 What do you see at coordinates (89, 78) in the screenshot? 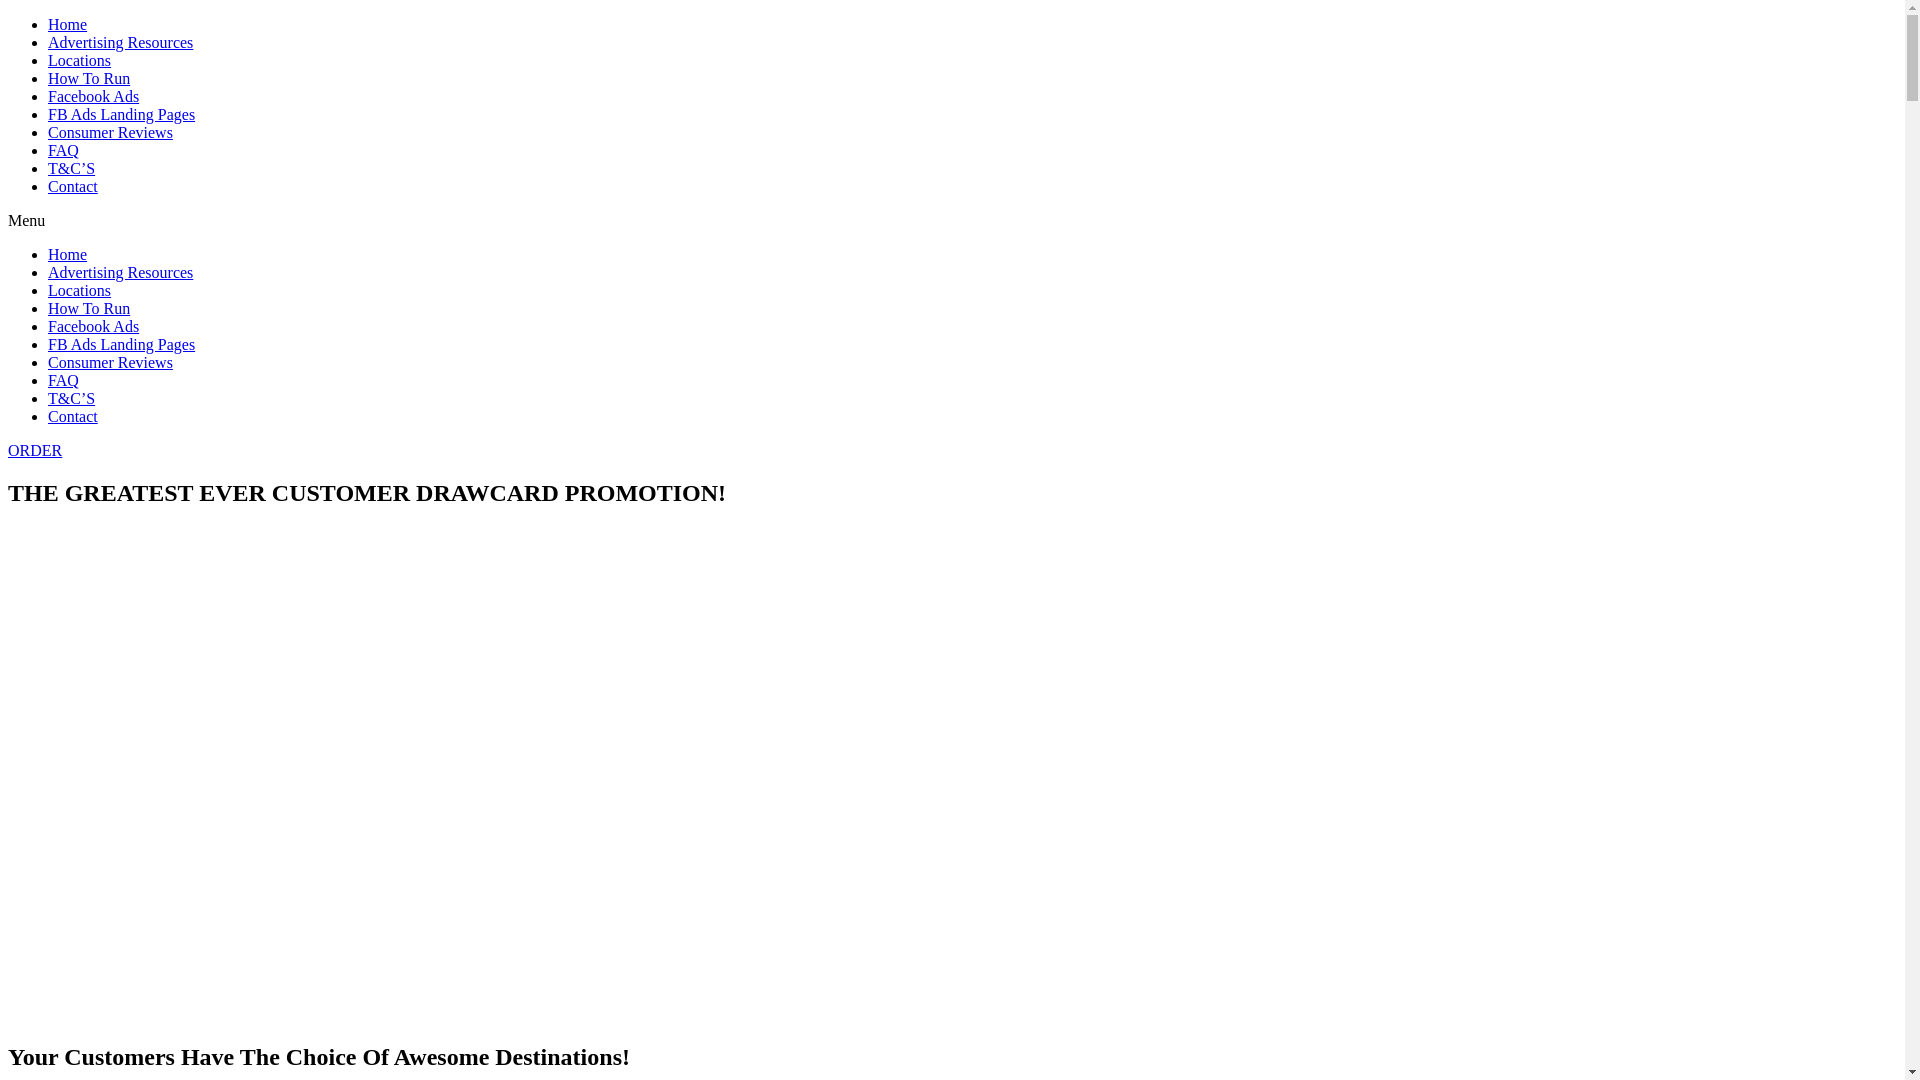
I see `How To Run` at bounding box center [89, 78].